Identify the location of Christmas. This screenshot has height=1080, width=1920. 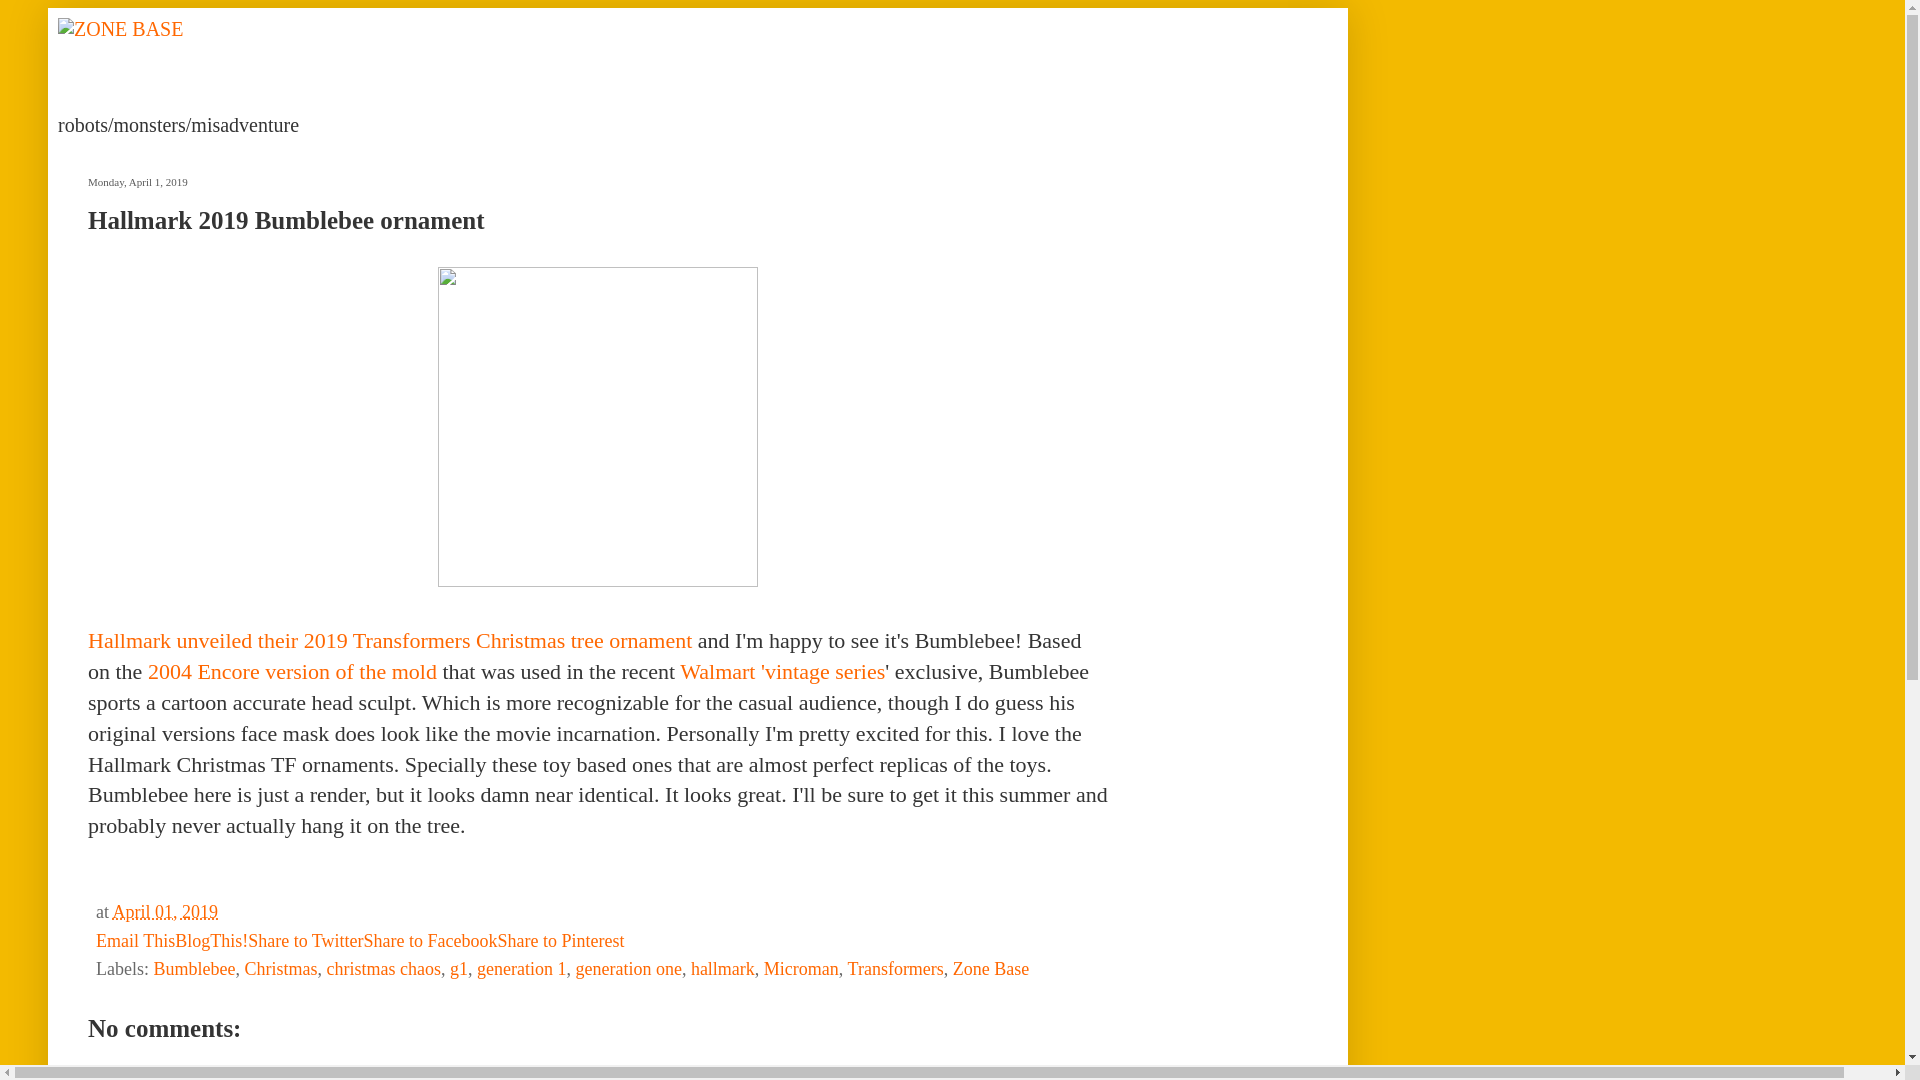
(280, 968).